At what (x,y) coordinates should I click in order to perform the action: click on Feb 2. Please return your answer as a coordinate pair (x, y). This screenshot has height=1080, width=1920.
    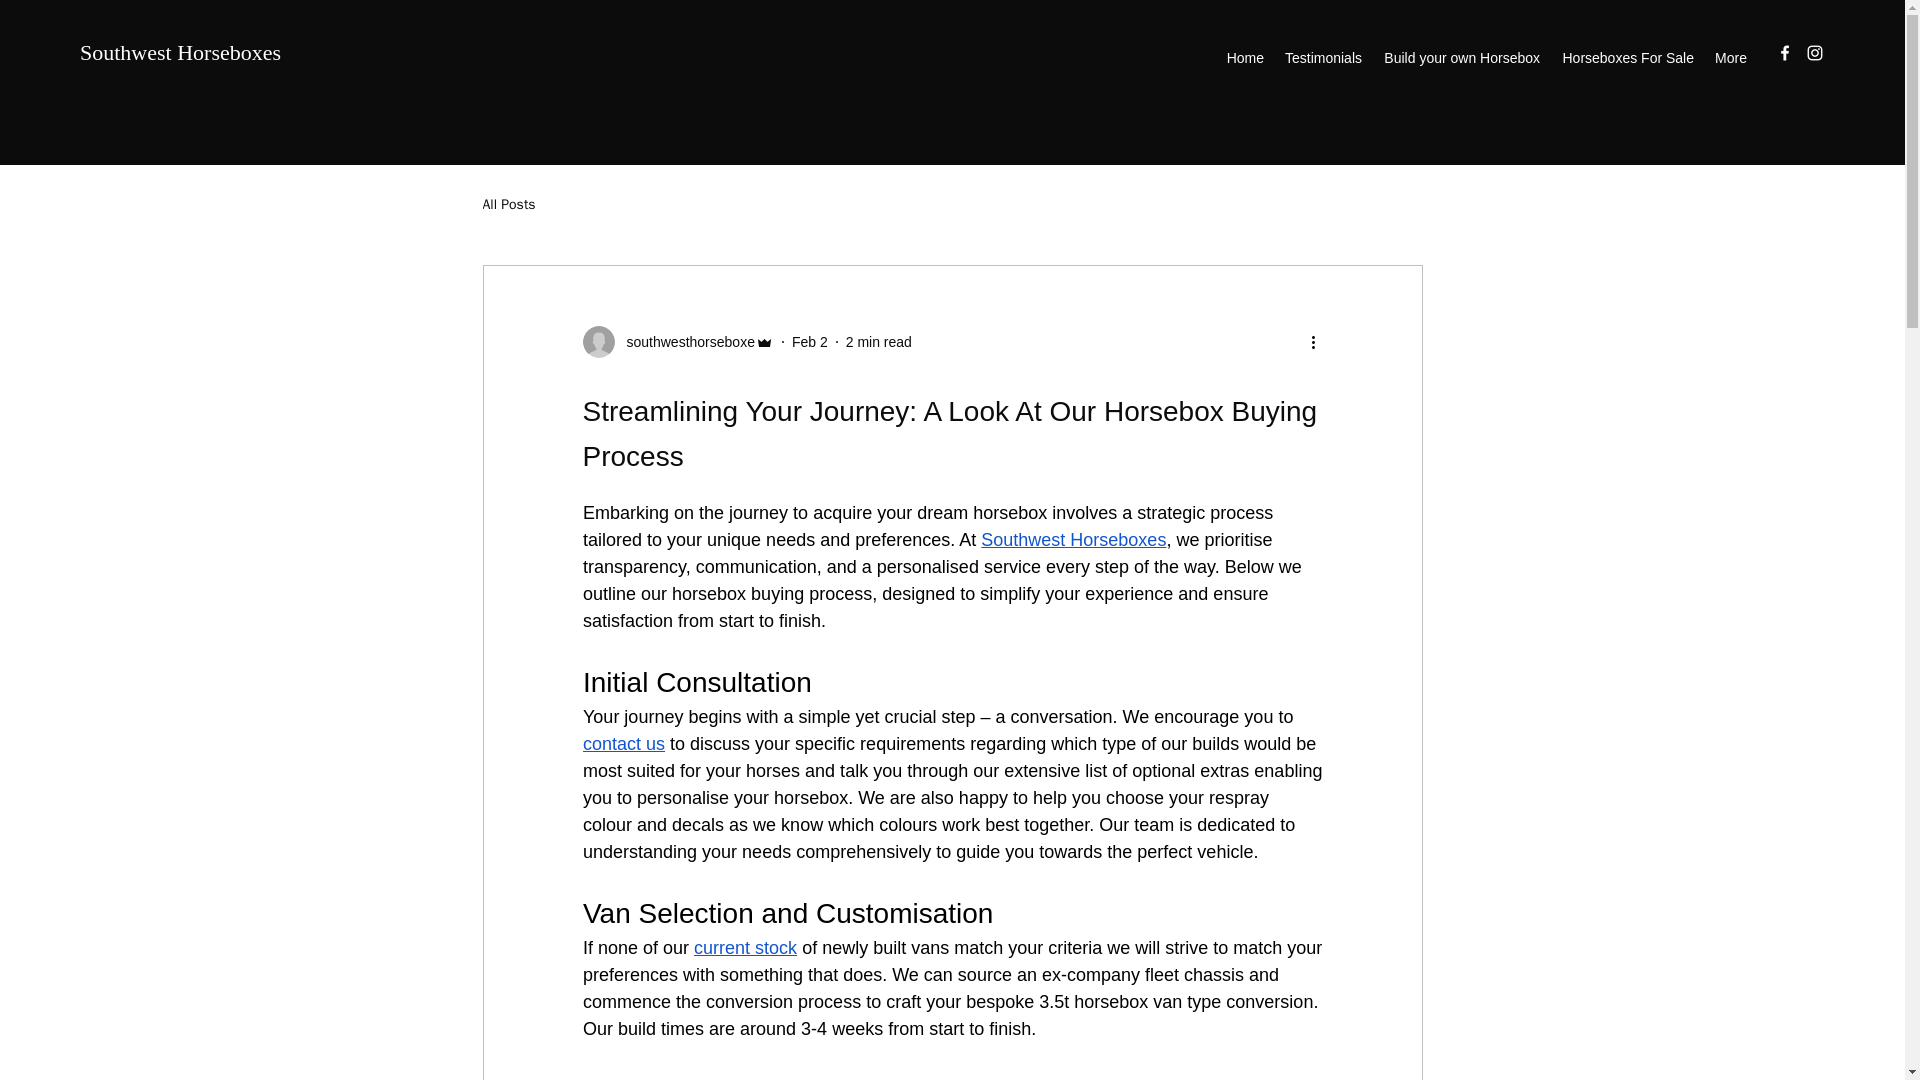
    Looking at the image, I should click on (809, 341).